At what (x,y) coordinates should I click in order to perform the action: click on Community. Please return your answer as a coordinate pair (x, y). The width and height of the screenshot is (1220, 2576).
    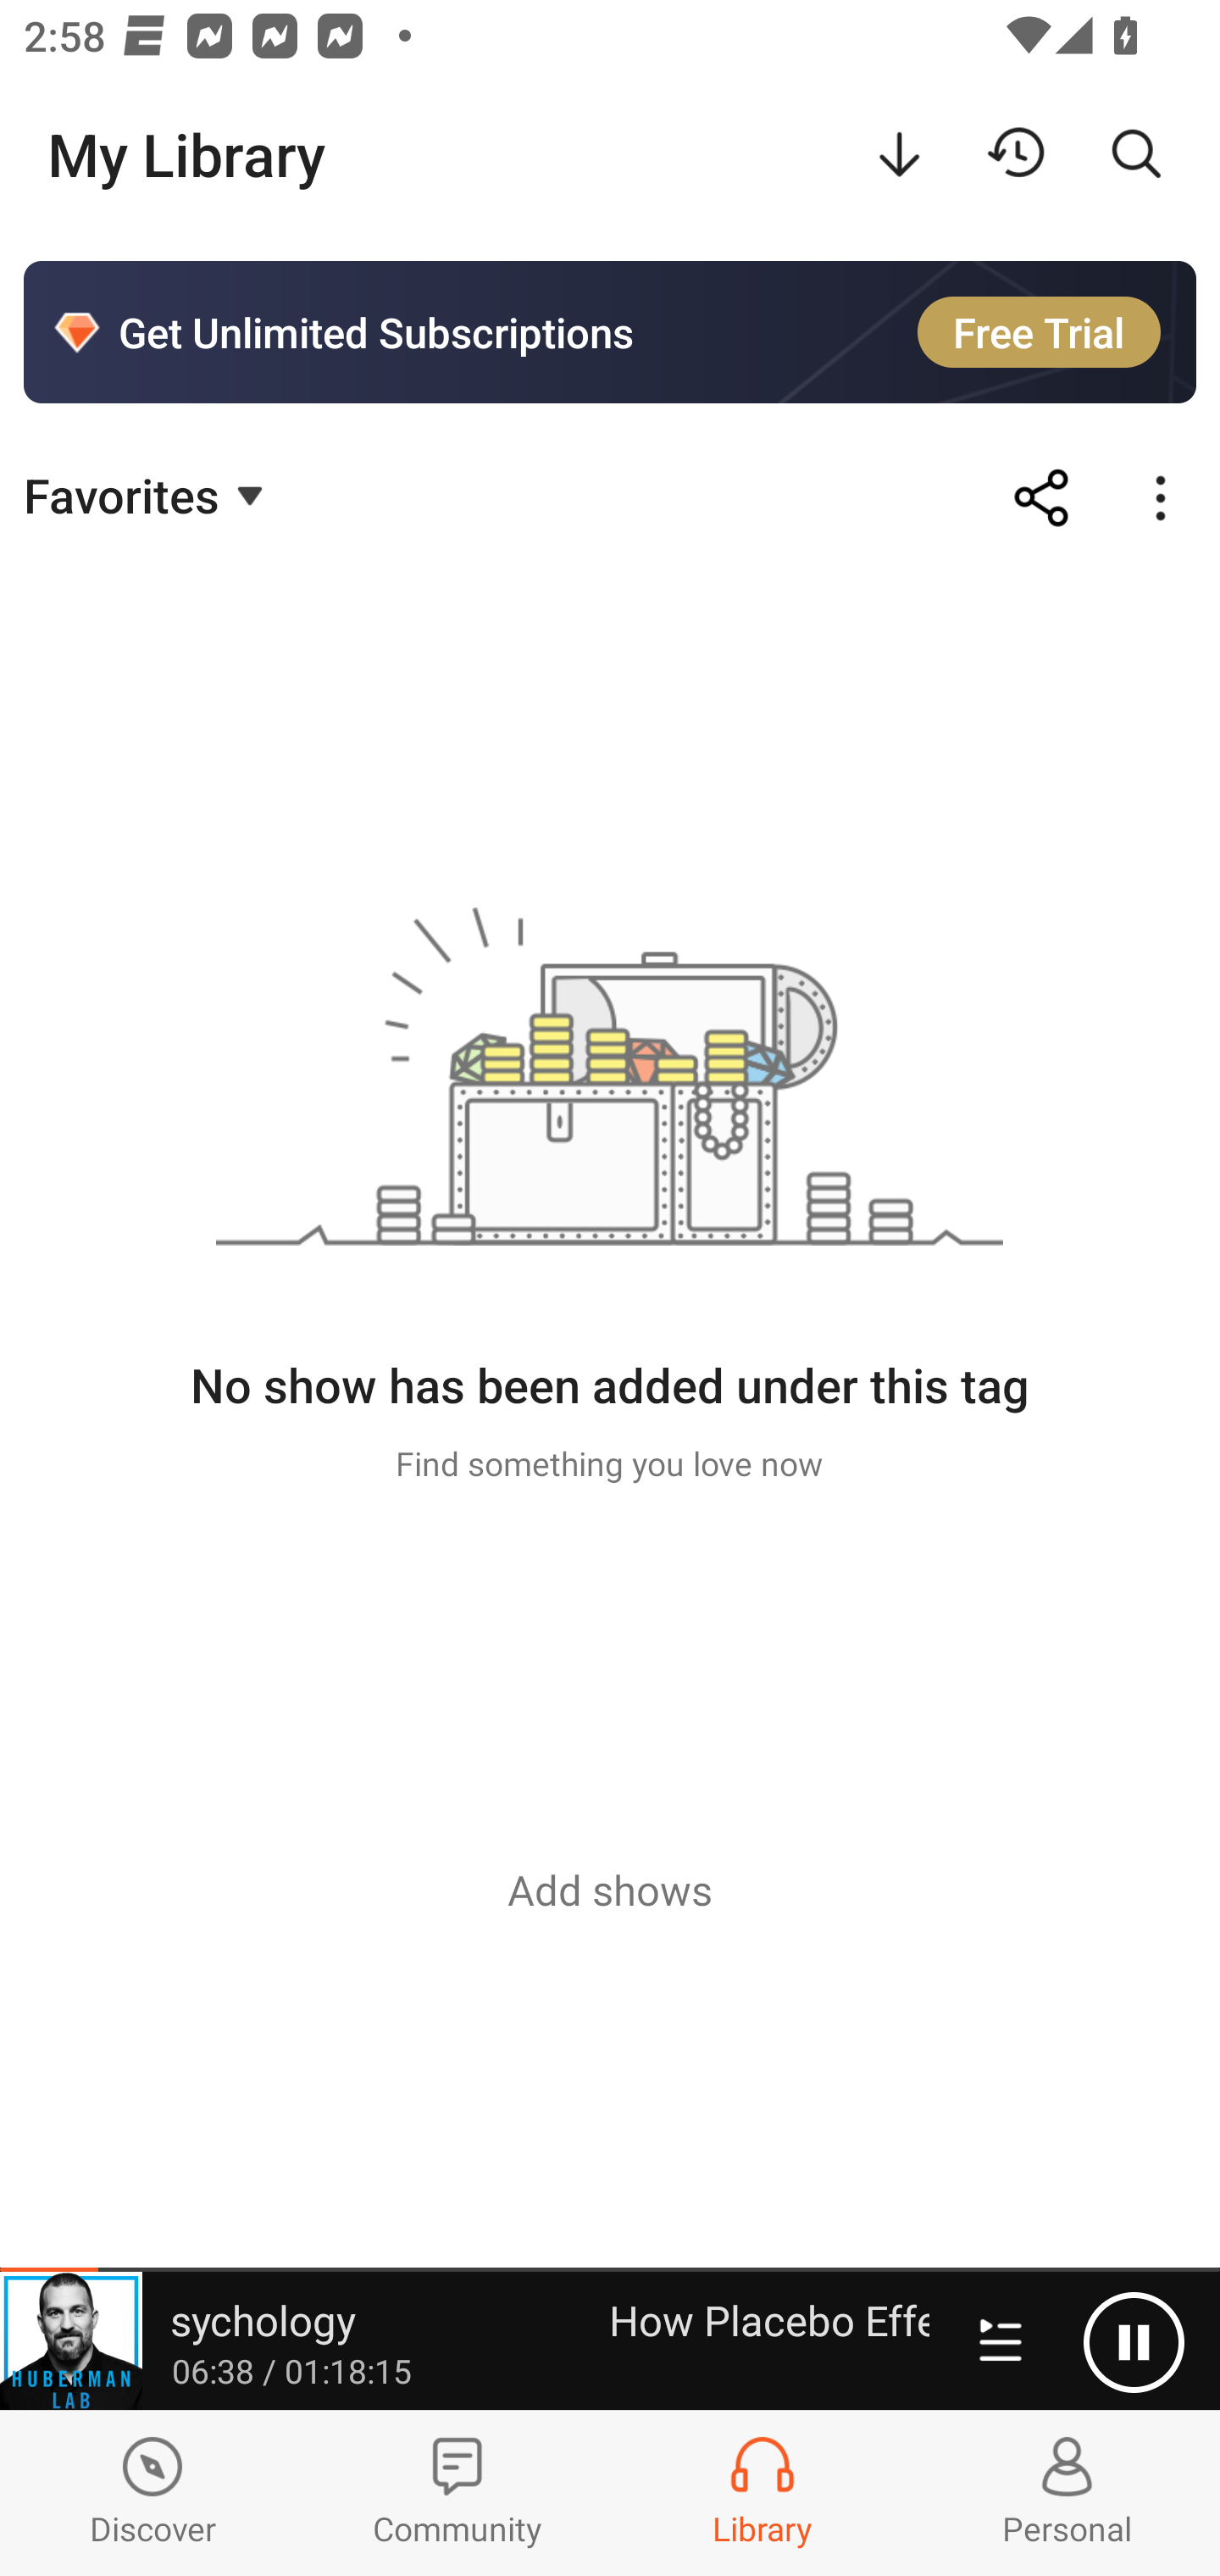
    Looking at the image, I should click on (457, 2493).